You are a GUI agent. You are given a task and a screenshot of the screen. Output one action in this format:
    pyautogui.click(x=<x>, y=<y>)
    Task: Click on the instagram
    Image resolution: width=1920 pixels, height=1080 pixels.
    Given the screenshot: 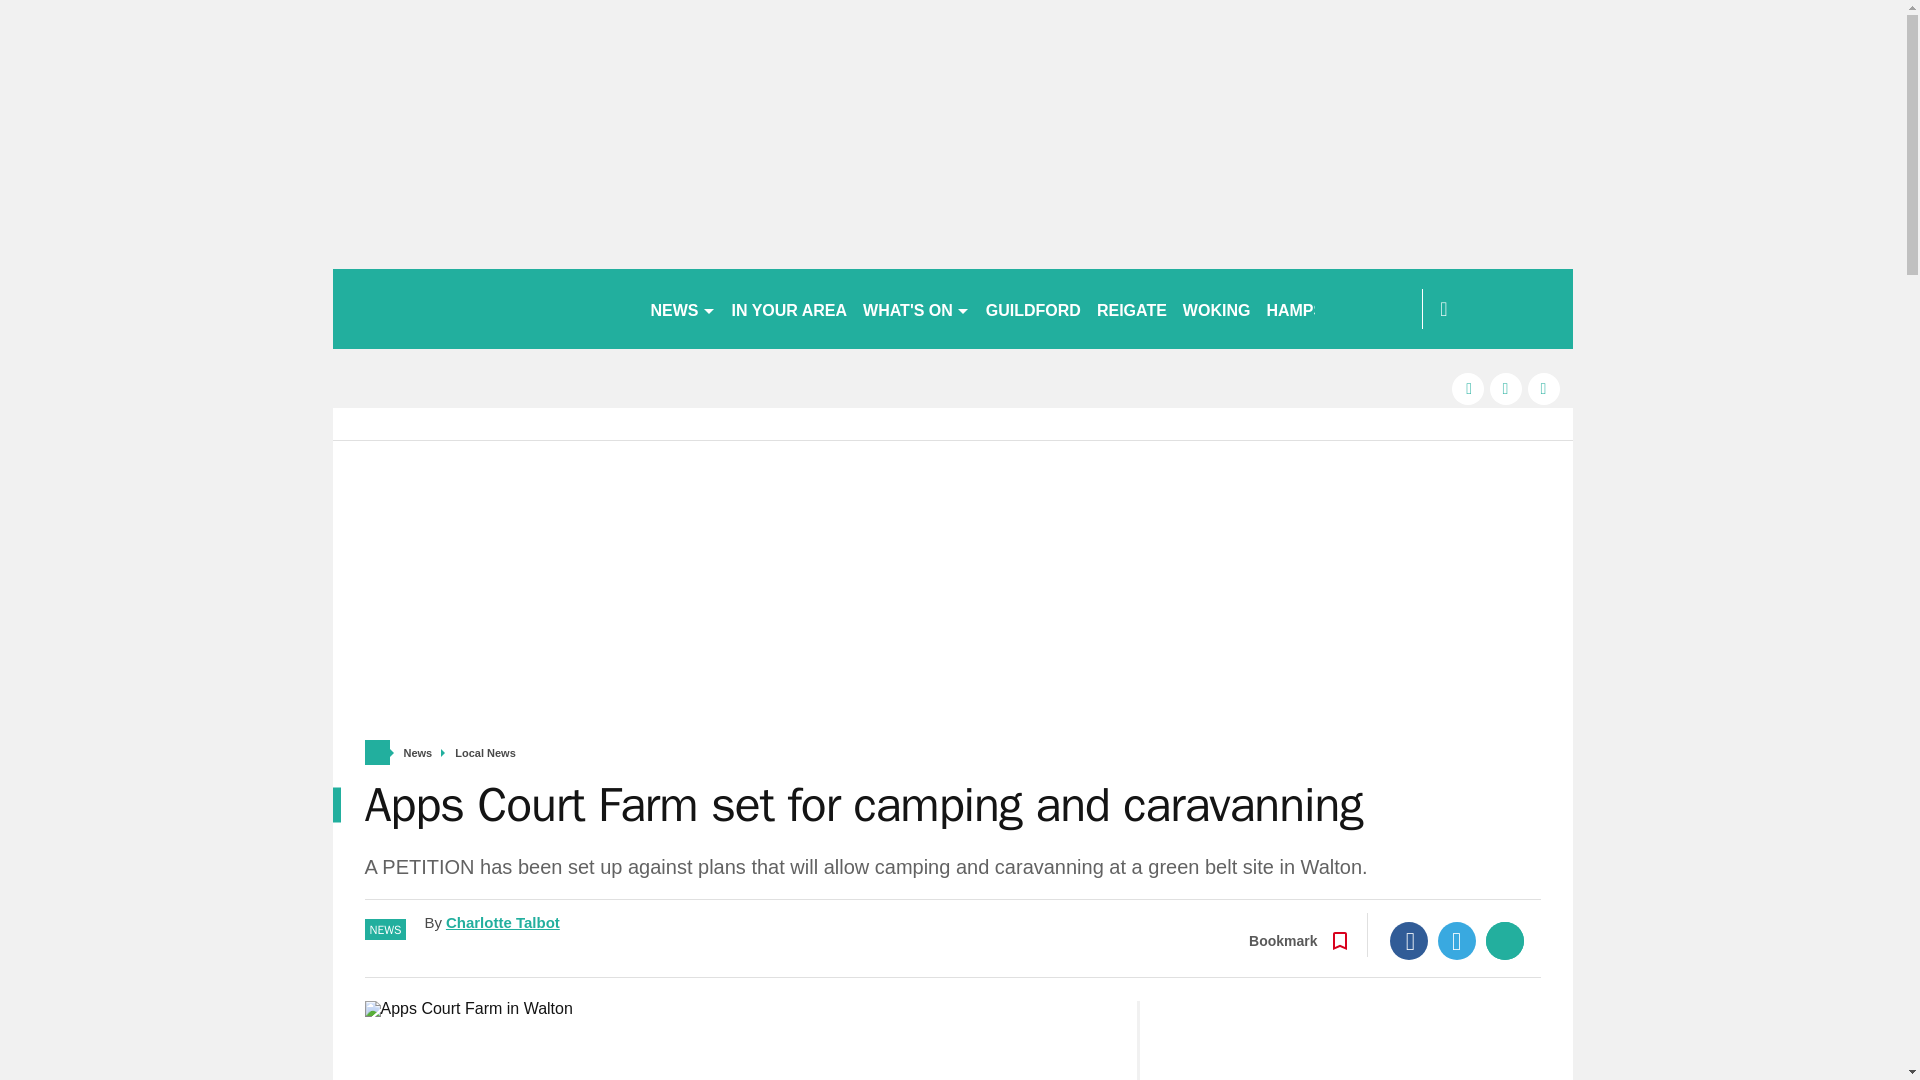 What is the action you would take?
    pyautogui.click(x=1544, y=388)
    